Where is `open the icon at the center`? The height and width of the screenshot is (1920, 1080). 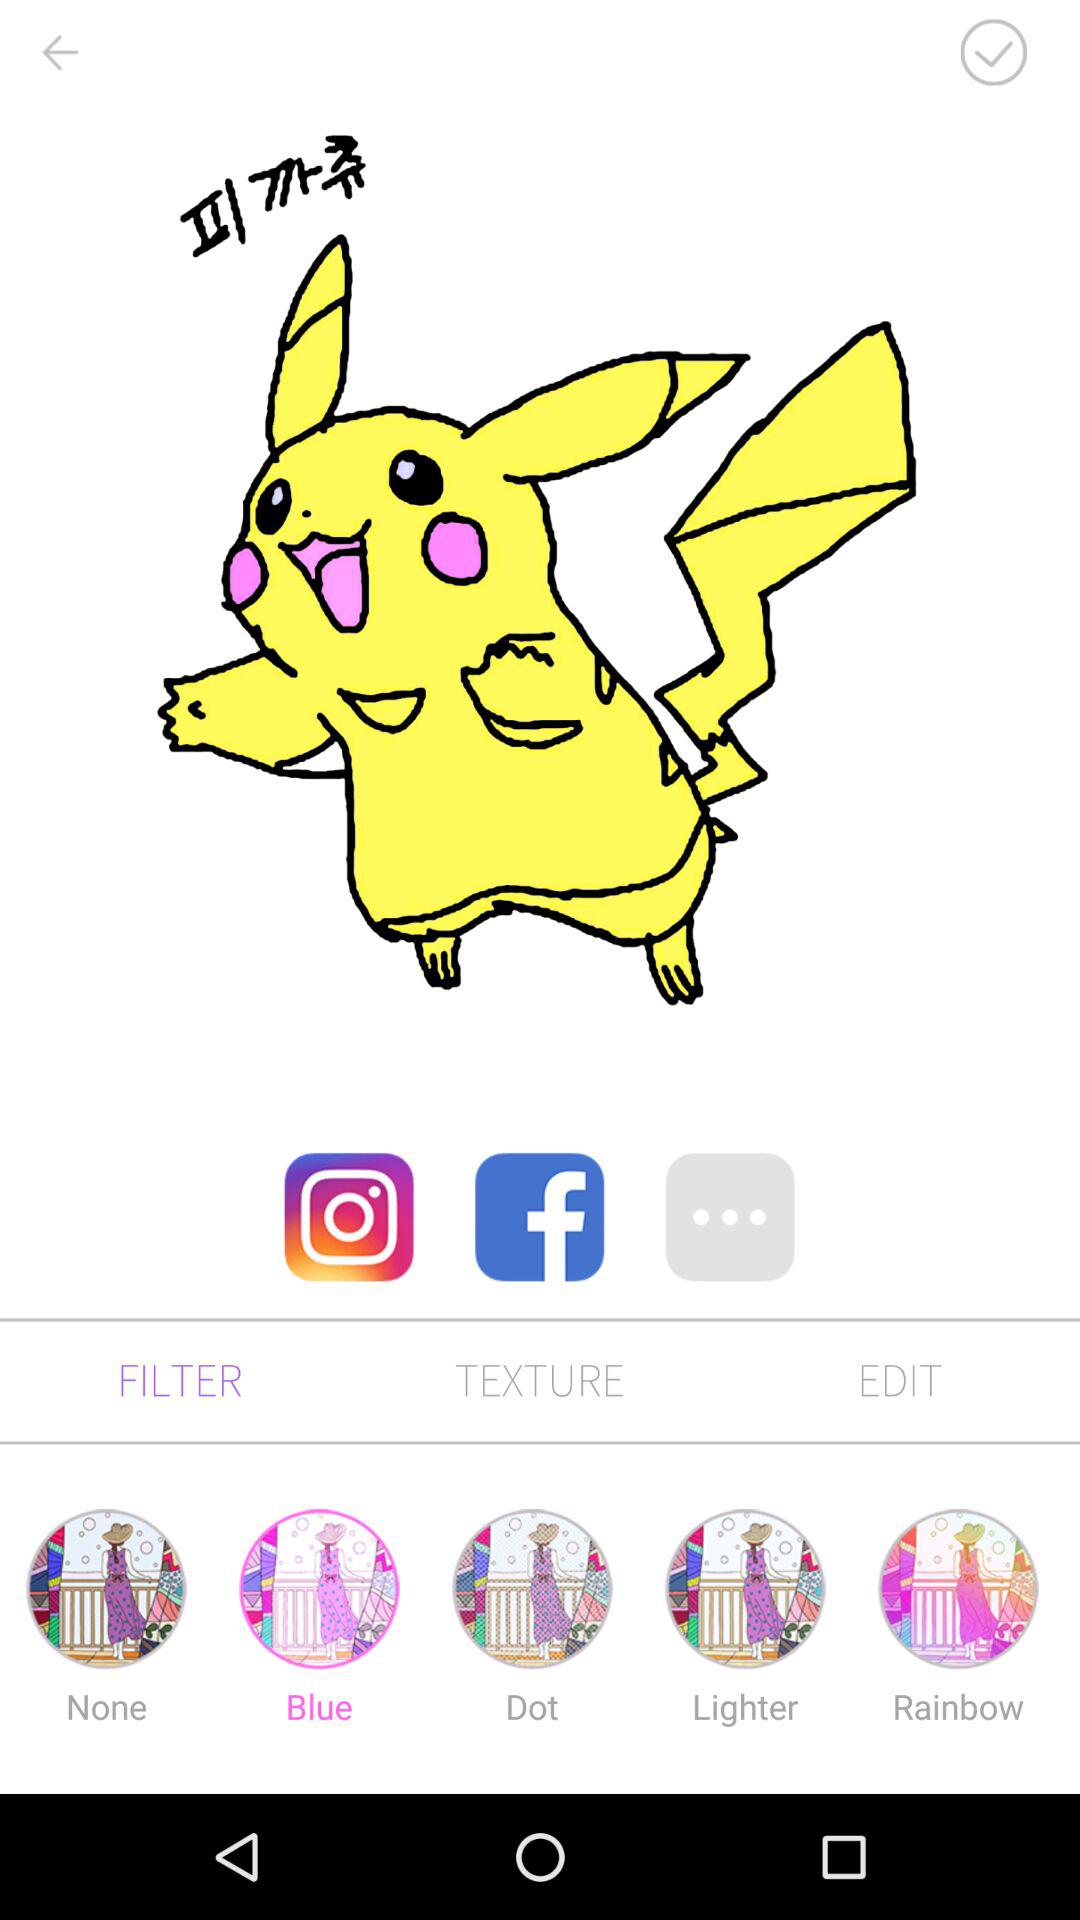 open the icon at the center is located at coordinates (539, 1216).